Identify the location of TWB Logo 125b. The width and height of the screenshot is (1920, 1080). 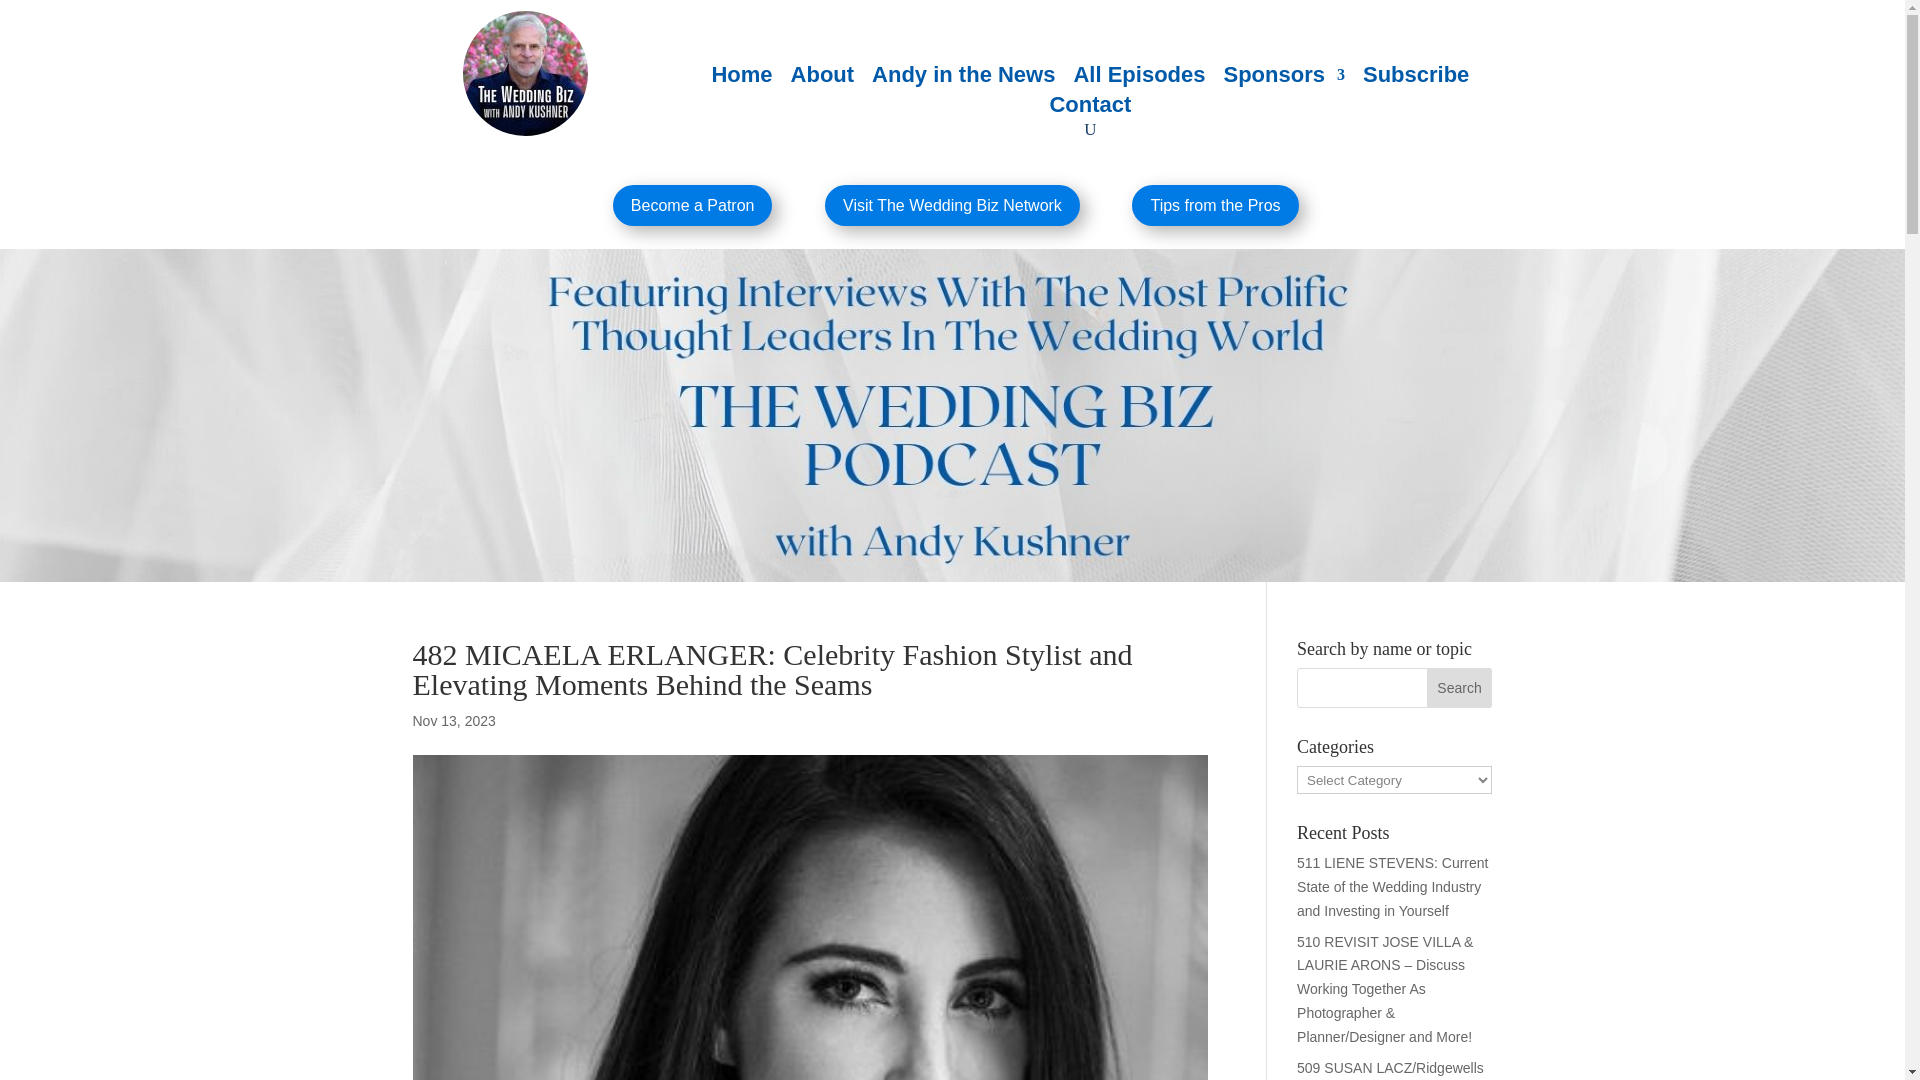
(524, 73).